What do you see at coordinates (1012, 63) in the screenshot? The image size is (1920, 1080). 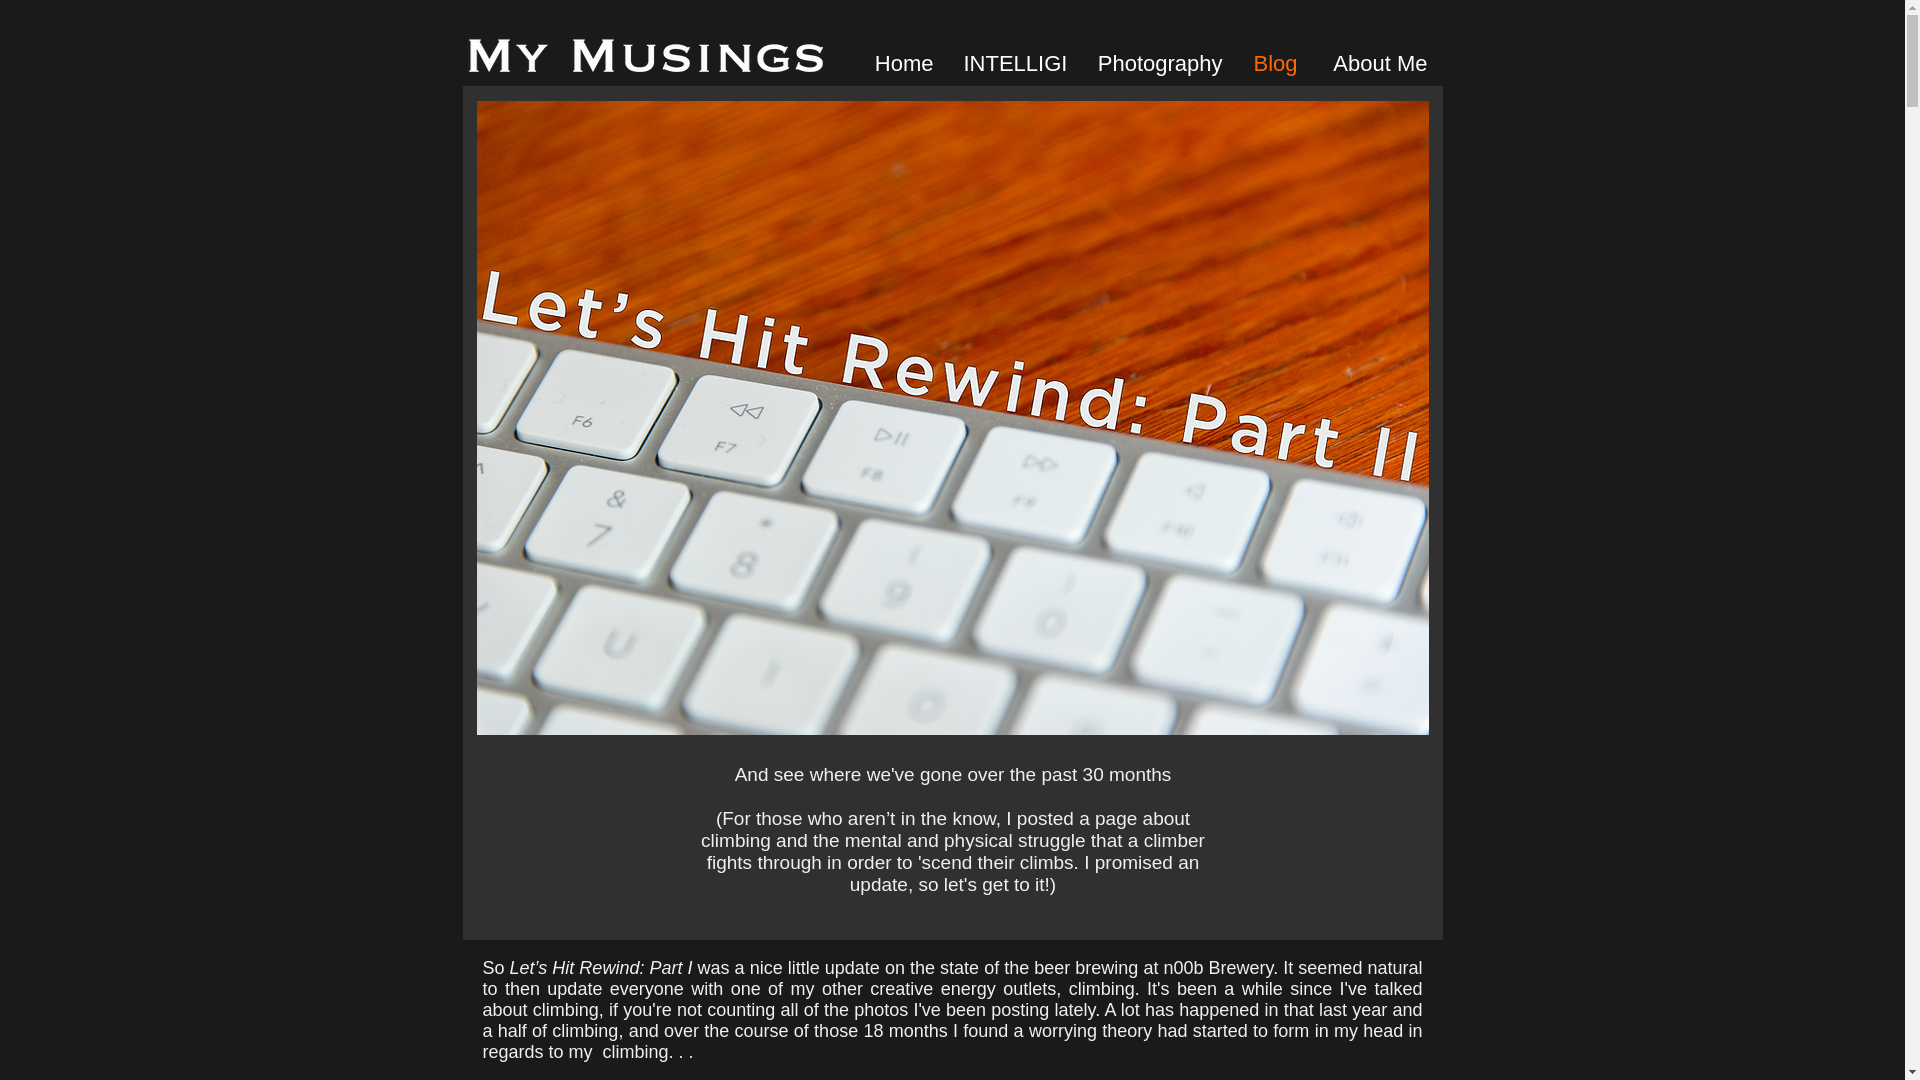 I see `INTELLIGI` at bounding box center [1012, 63].